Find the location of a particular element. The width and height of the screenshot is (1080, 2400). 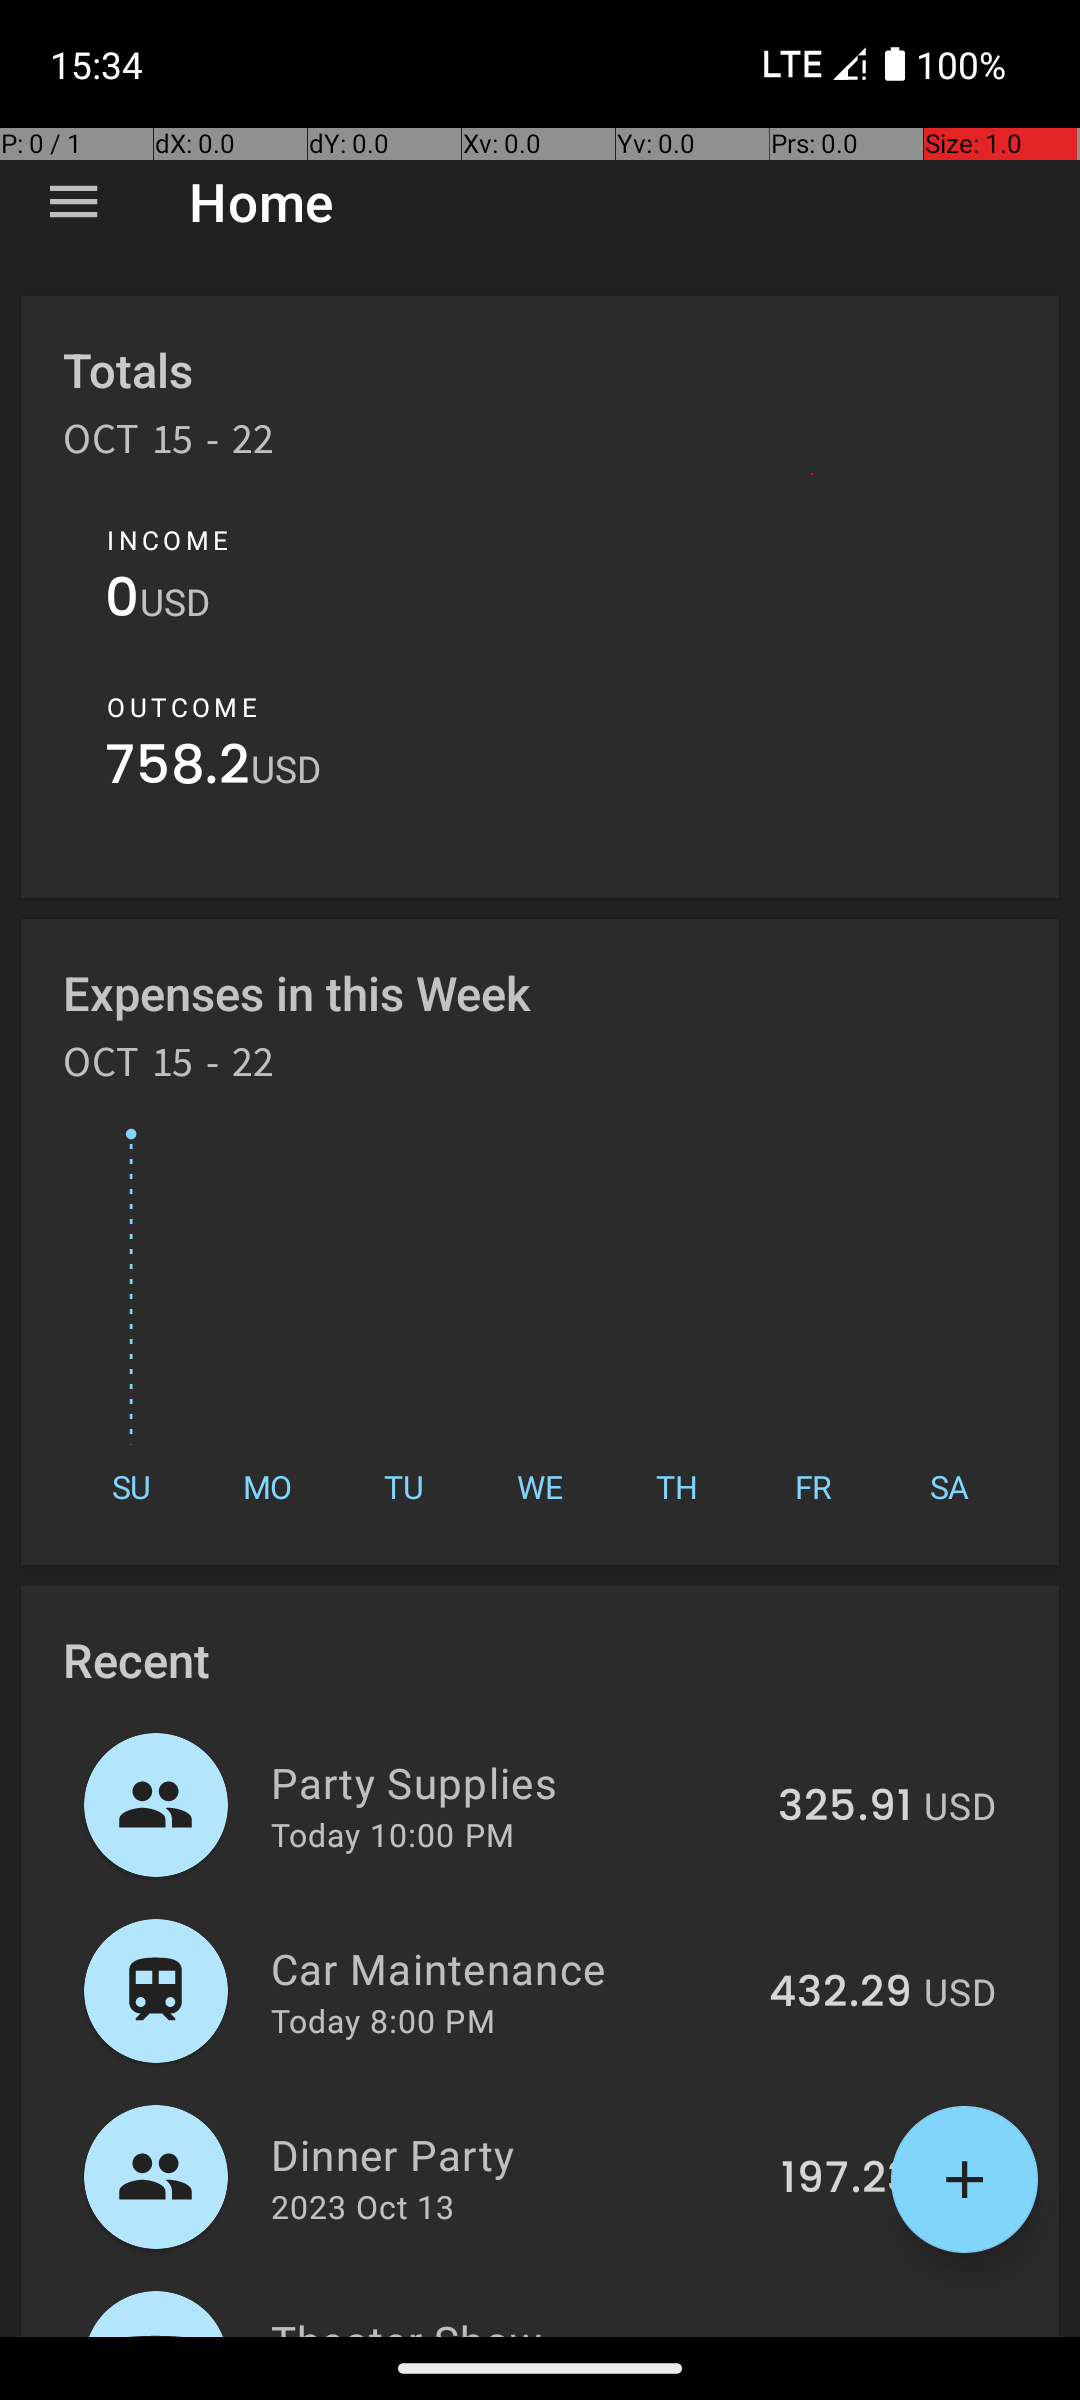

Dinner Party is located at coordinates (514, 2154).